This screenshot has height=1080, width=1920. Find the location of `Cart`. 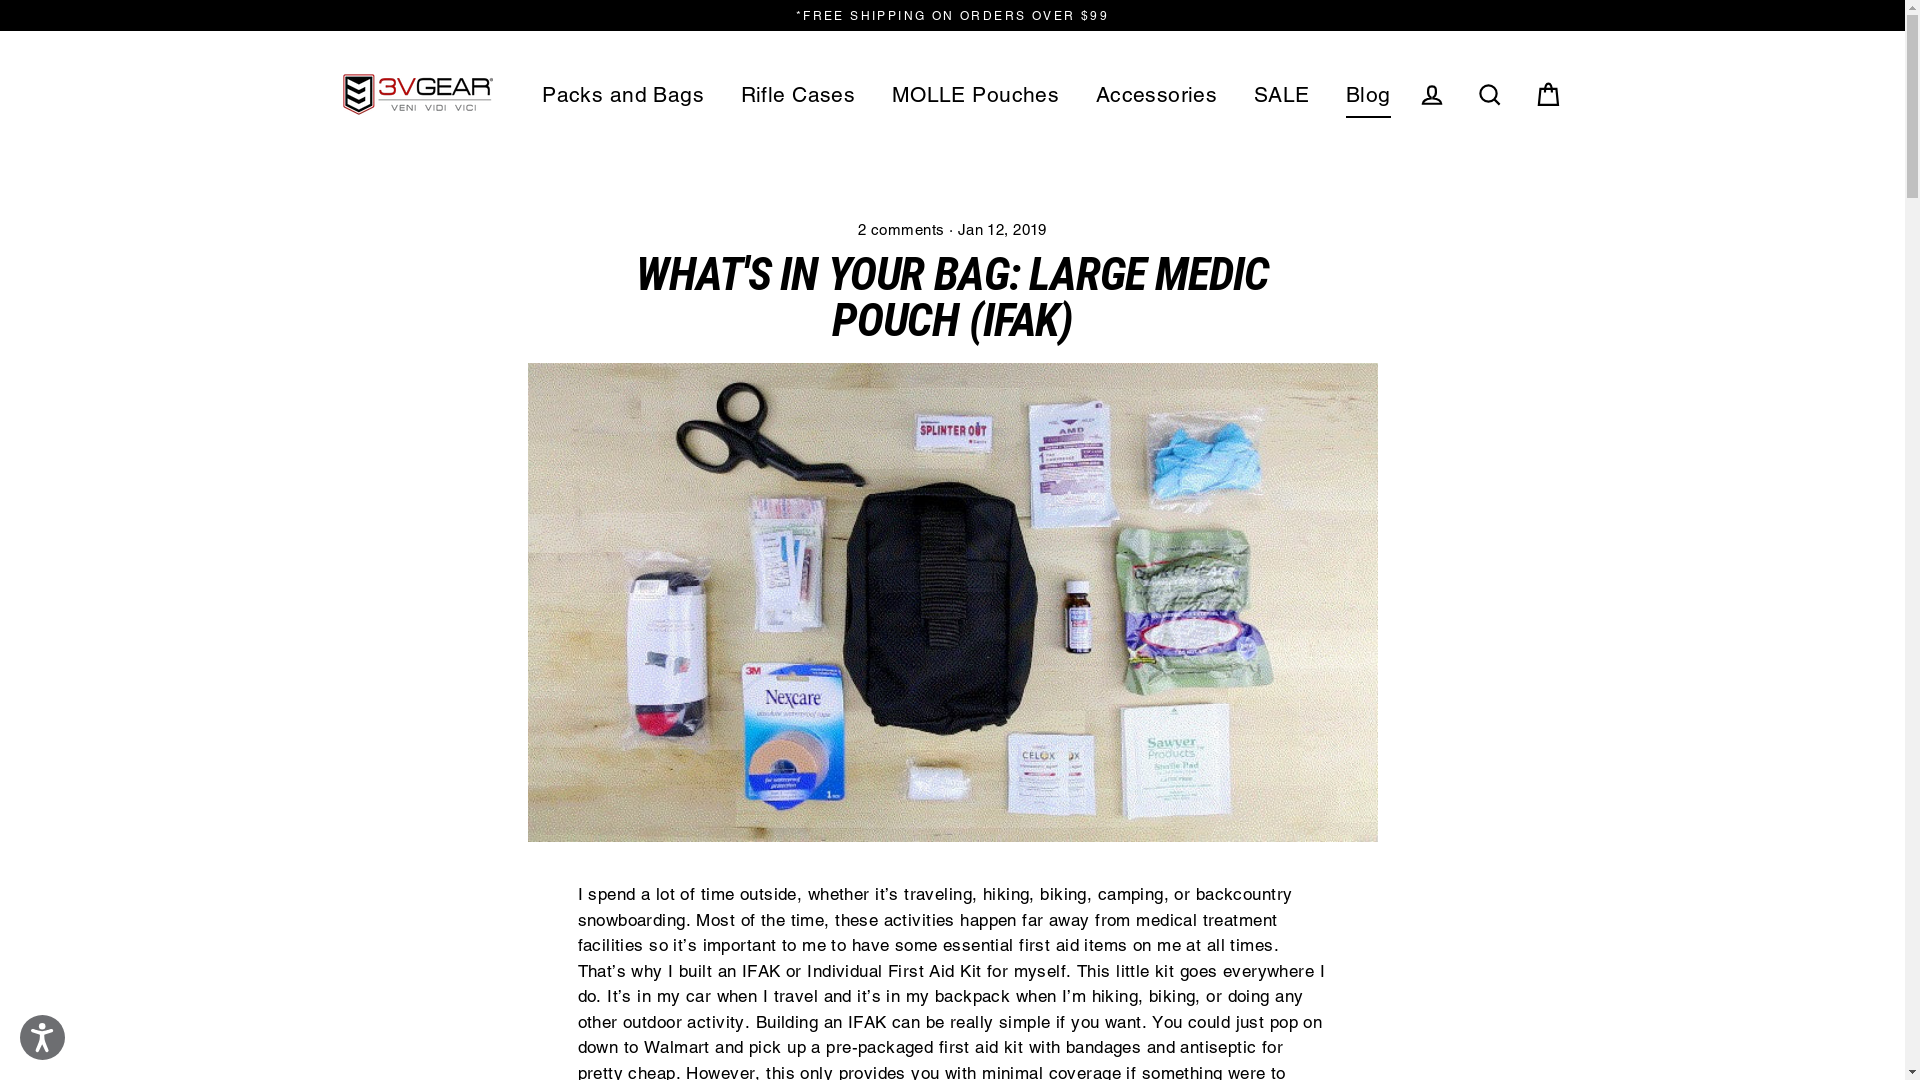

Cart is located at coordinates (1548, 94).